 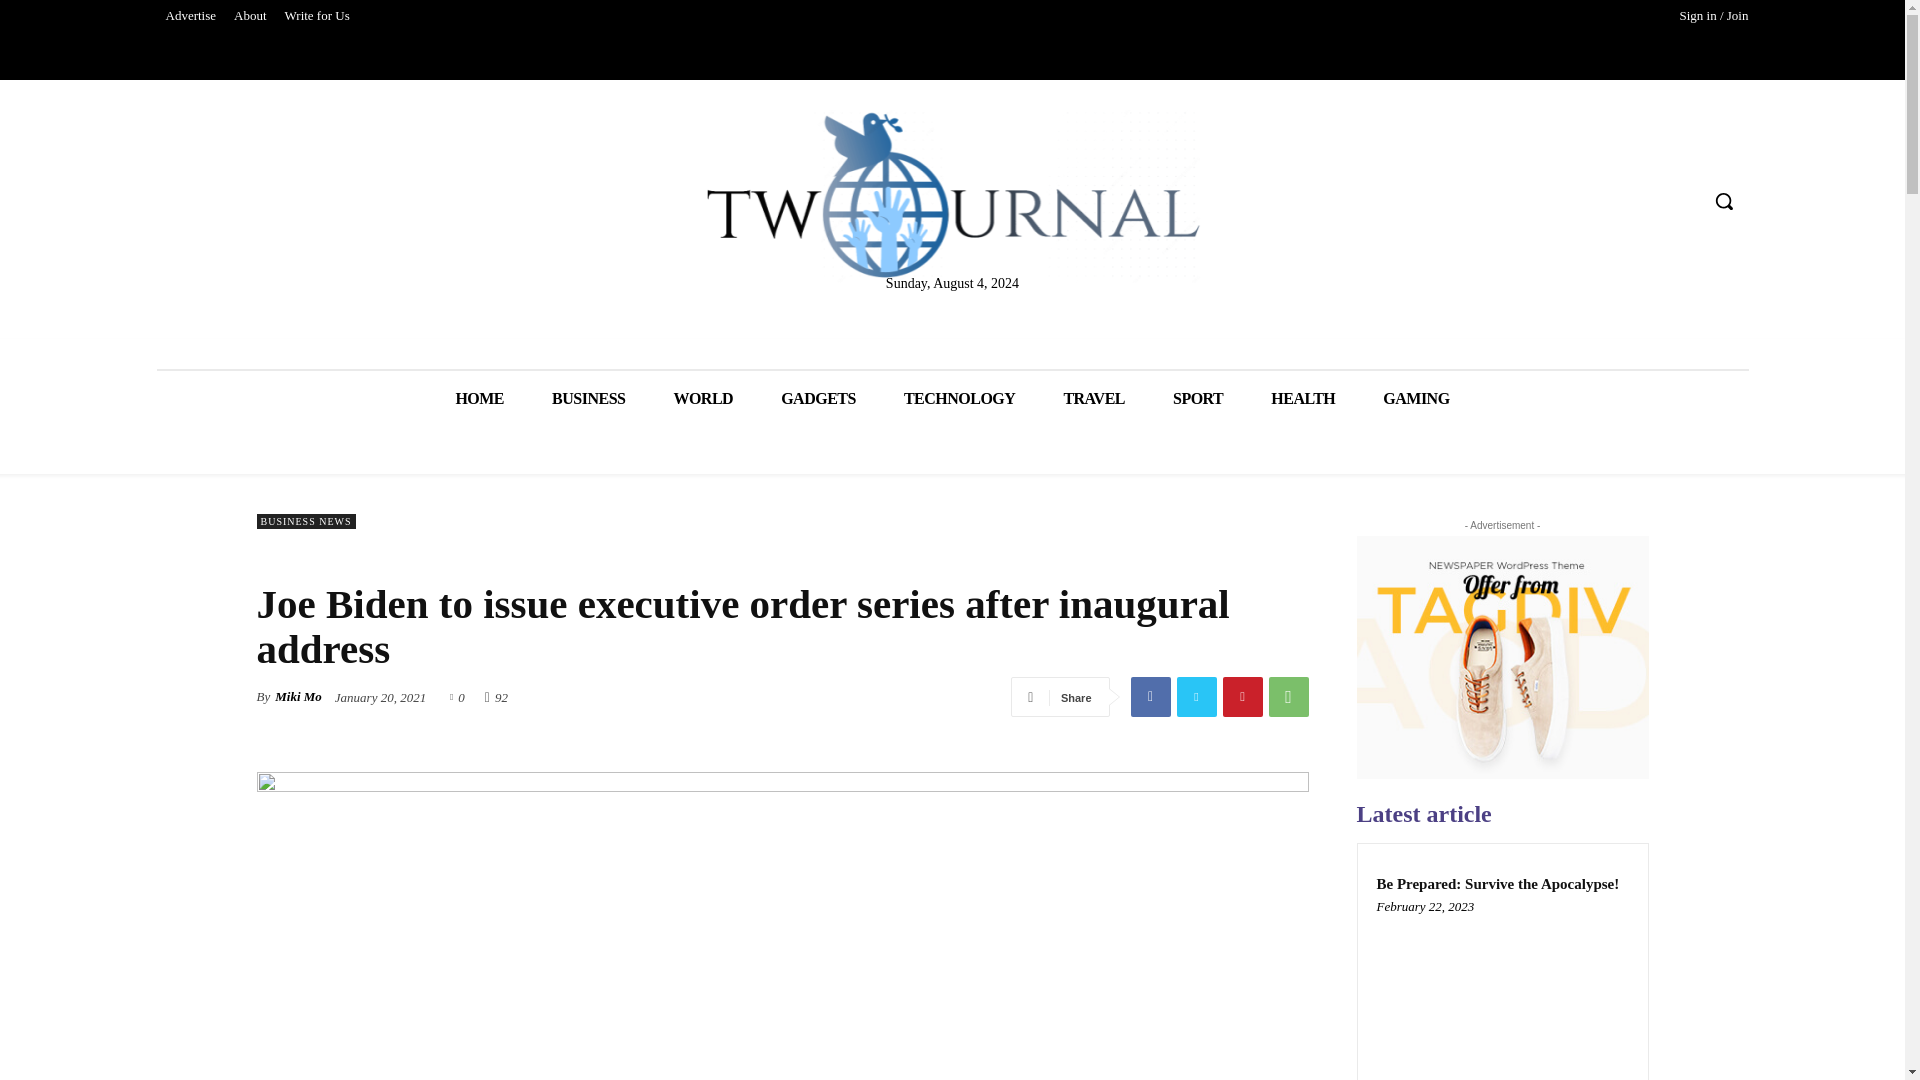 What do you see at coordinates (1093, 398) in the screenshot?
I see `TRAVEL` at bounding box center [1093, 398].